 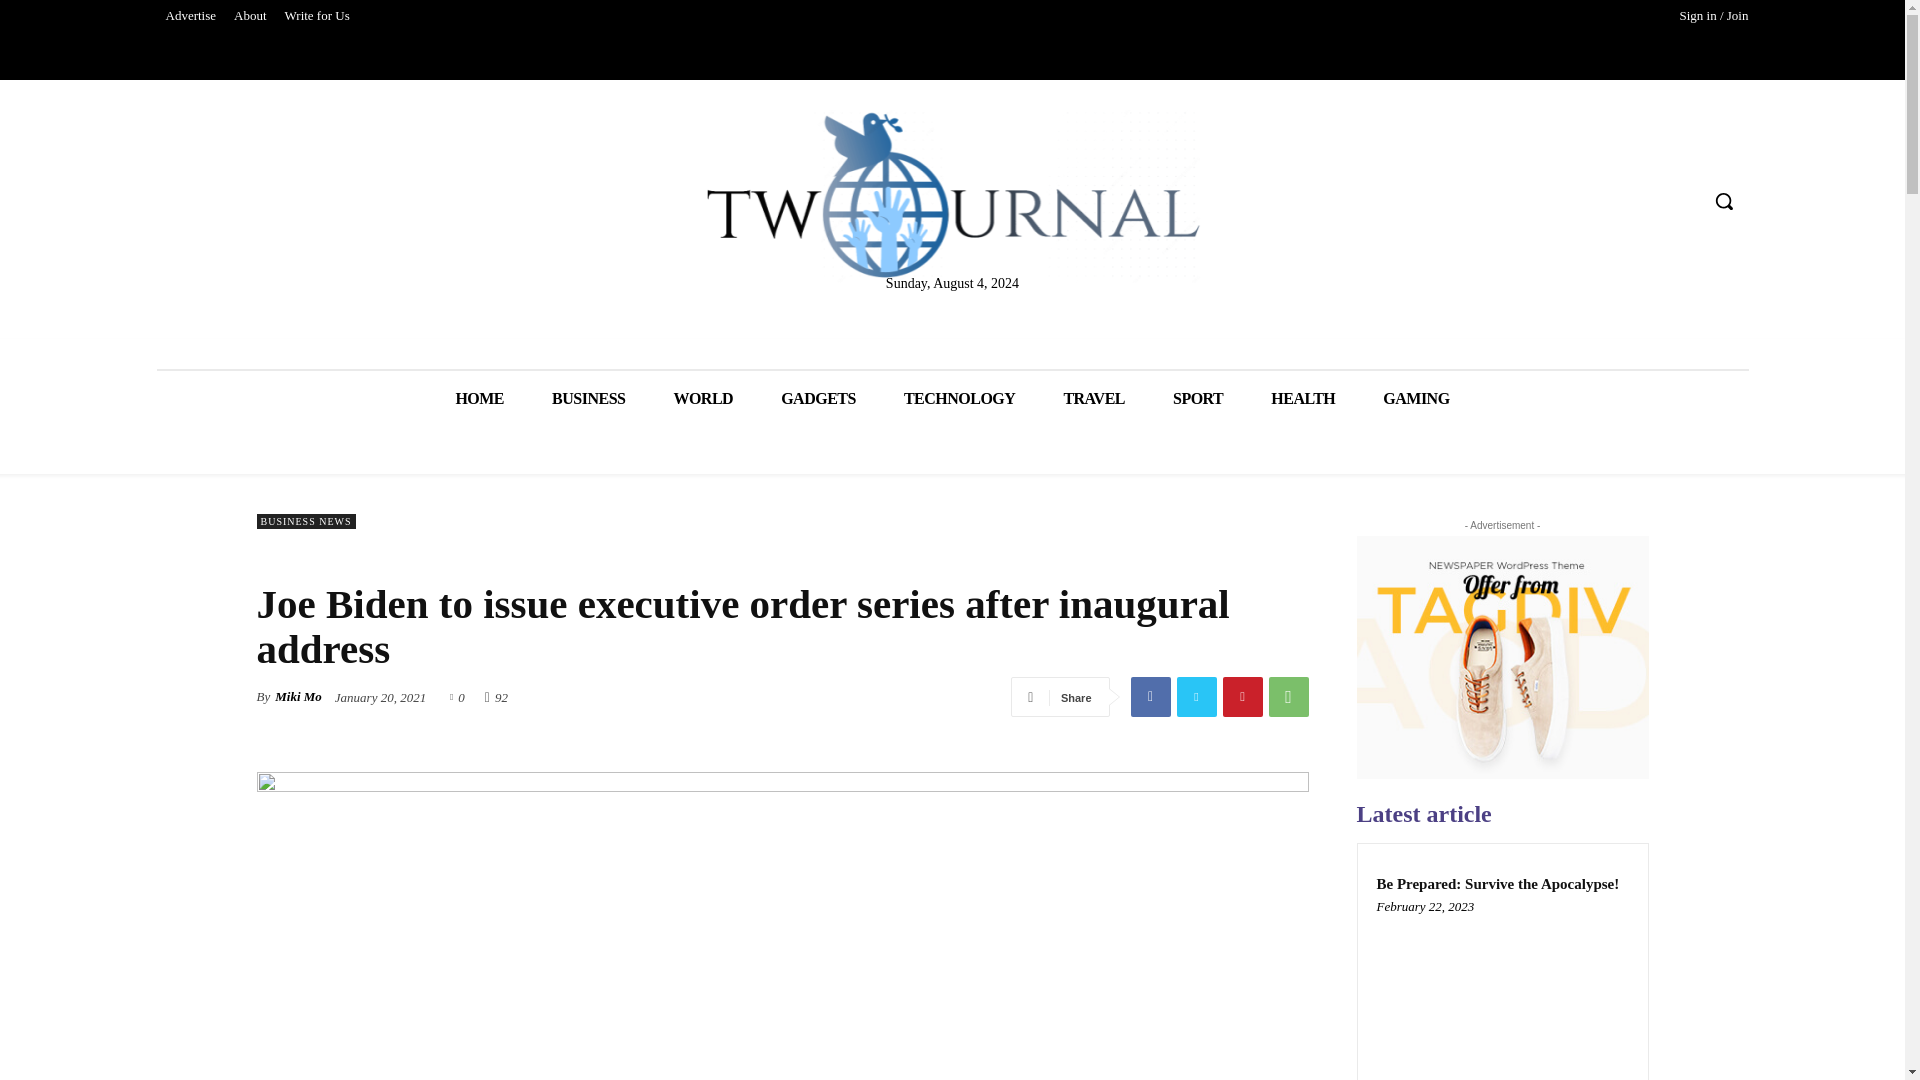 What do you see at coordinates (1093, 398) in the screenshot?
I see `TRAVEL` at bounding box center [1093, 398].